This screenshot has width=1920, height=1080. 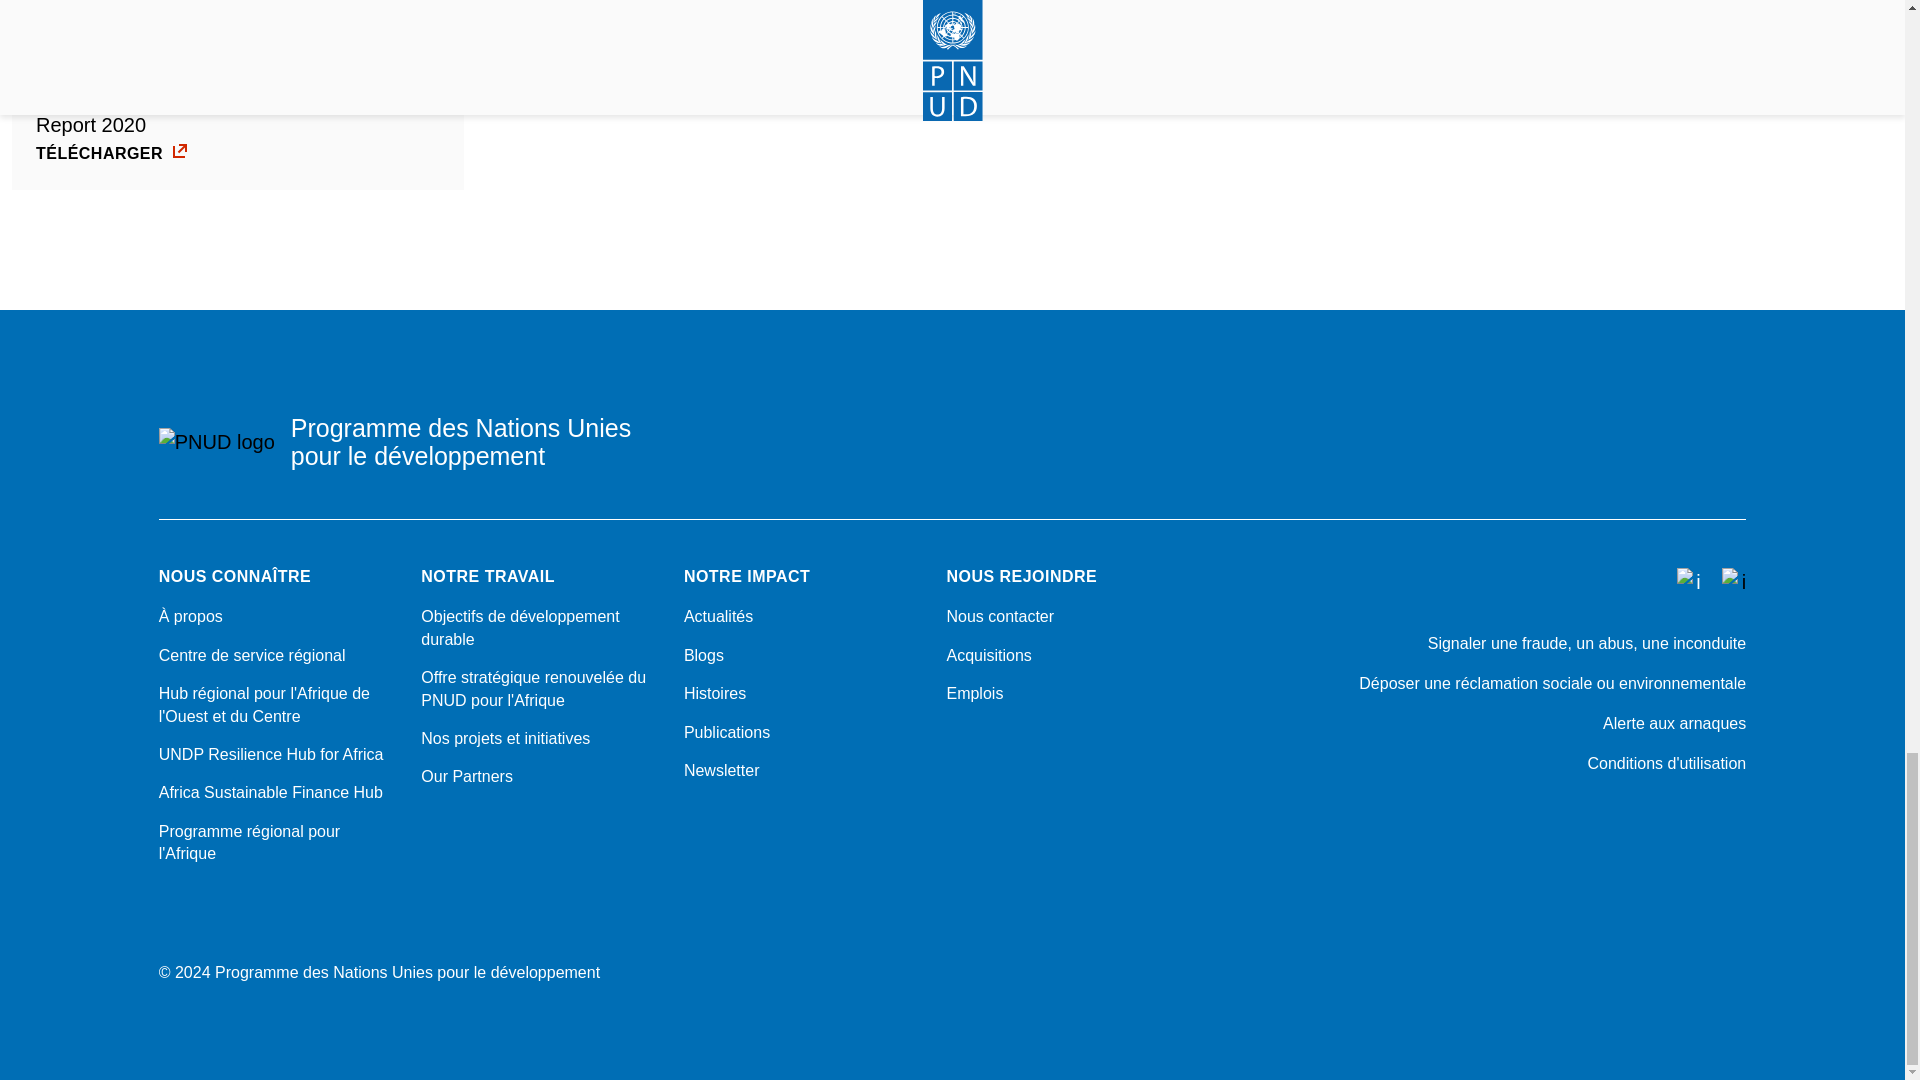 What do you see at coordinates (540, 577) in the screenshot?
I see `NOTRE TRAVAIL` at bounding box center [540, 577].